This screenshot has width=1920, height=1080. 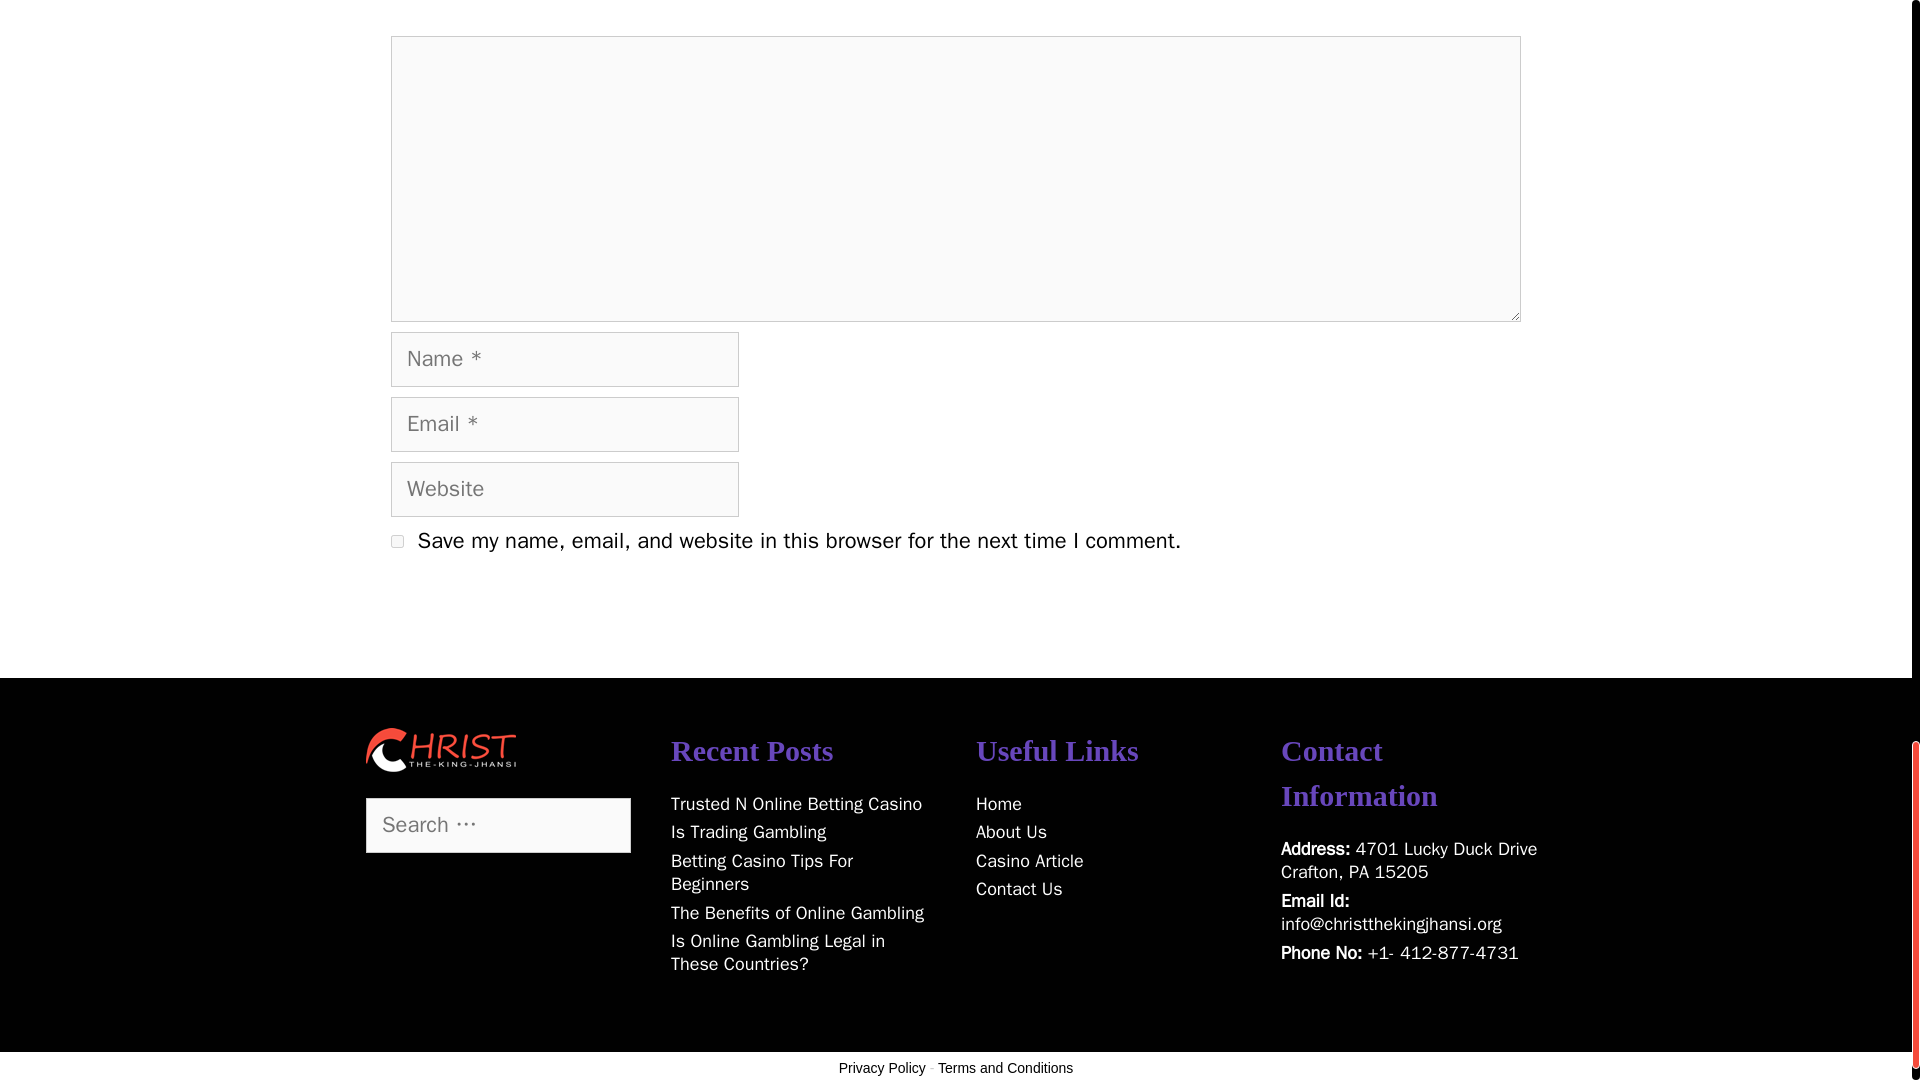 What do you see at coordinates (1010, 832) in the screenshot?
I see `About Us` at bounding box center [1010, 832].